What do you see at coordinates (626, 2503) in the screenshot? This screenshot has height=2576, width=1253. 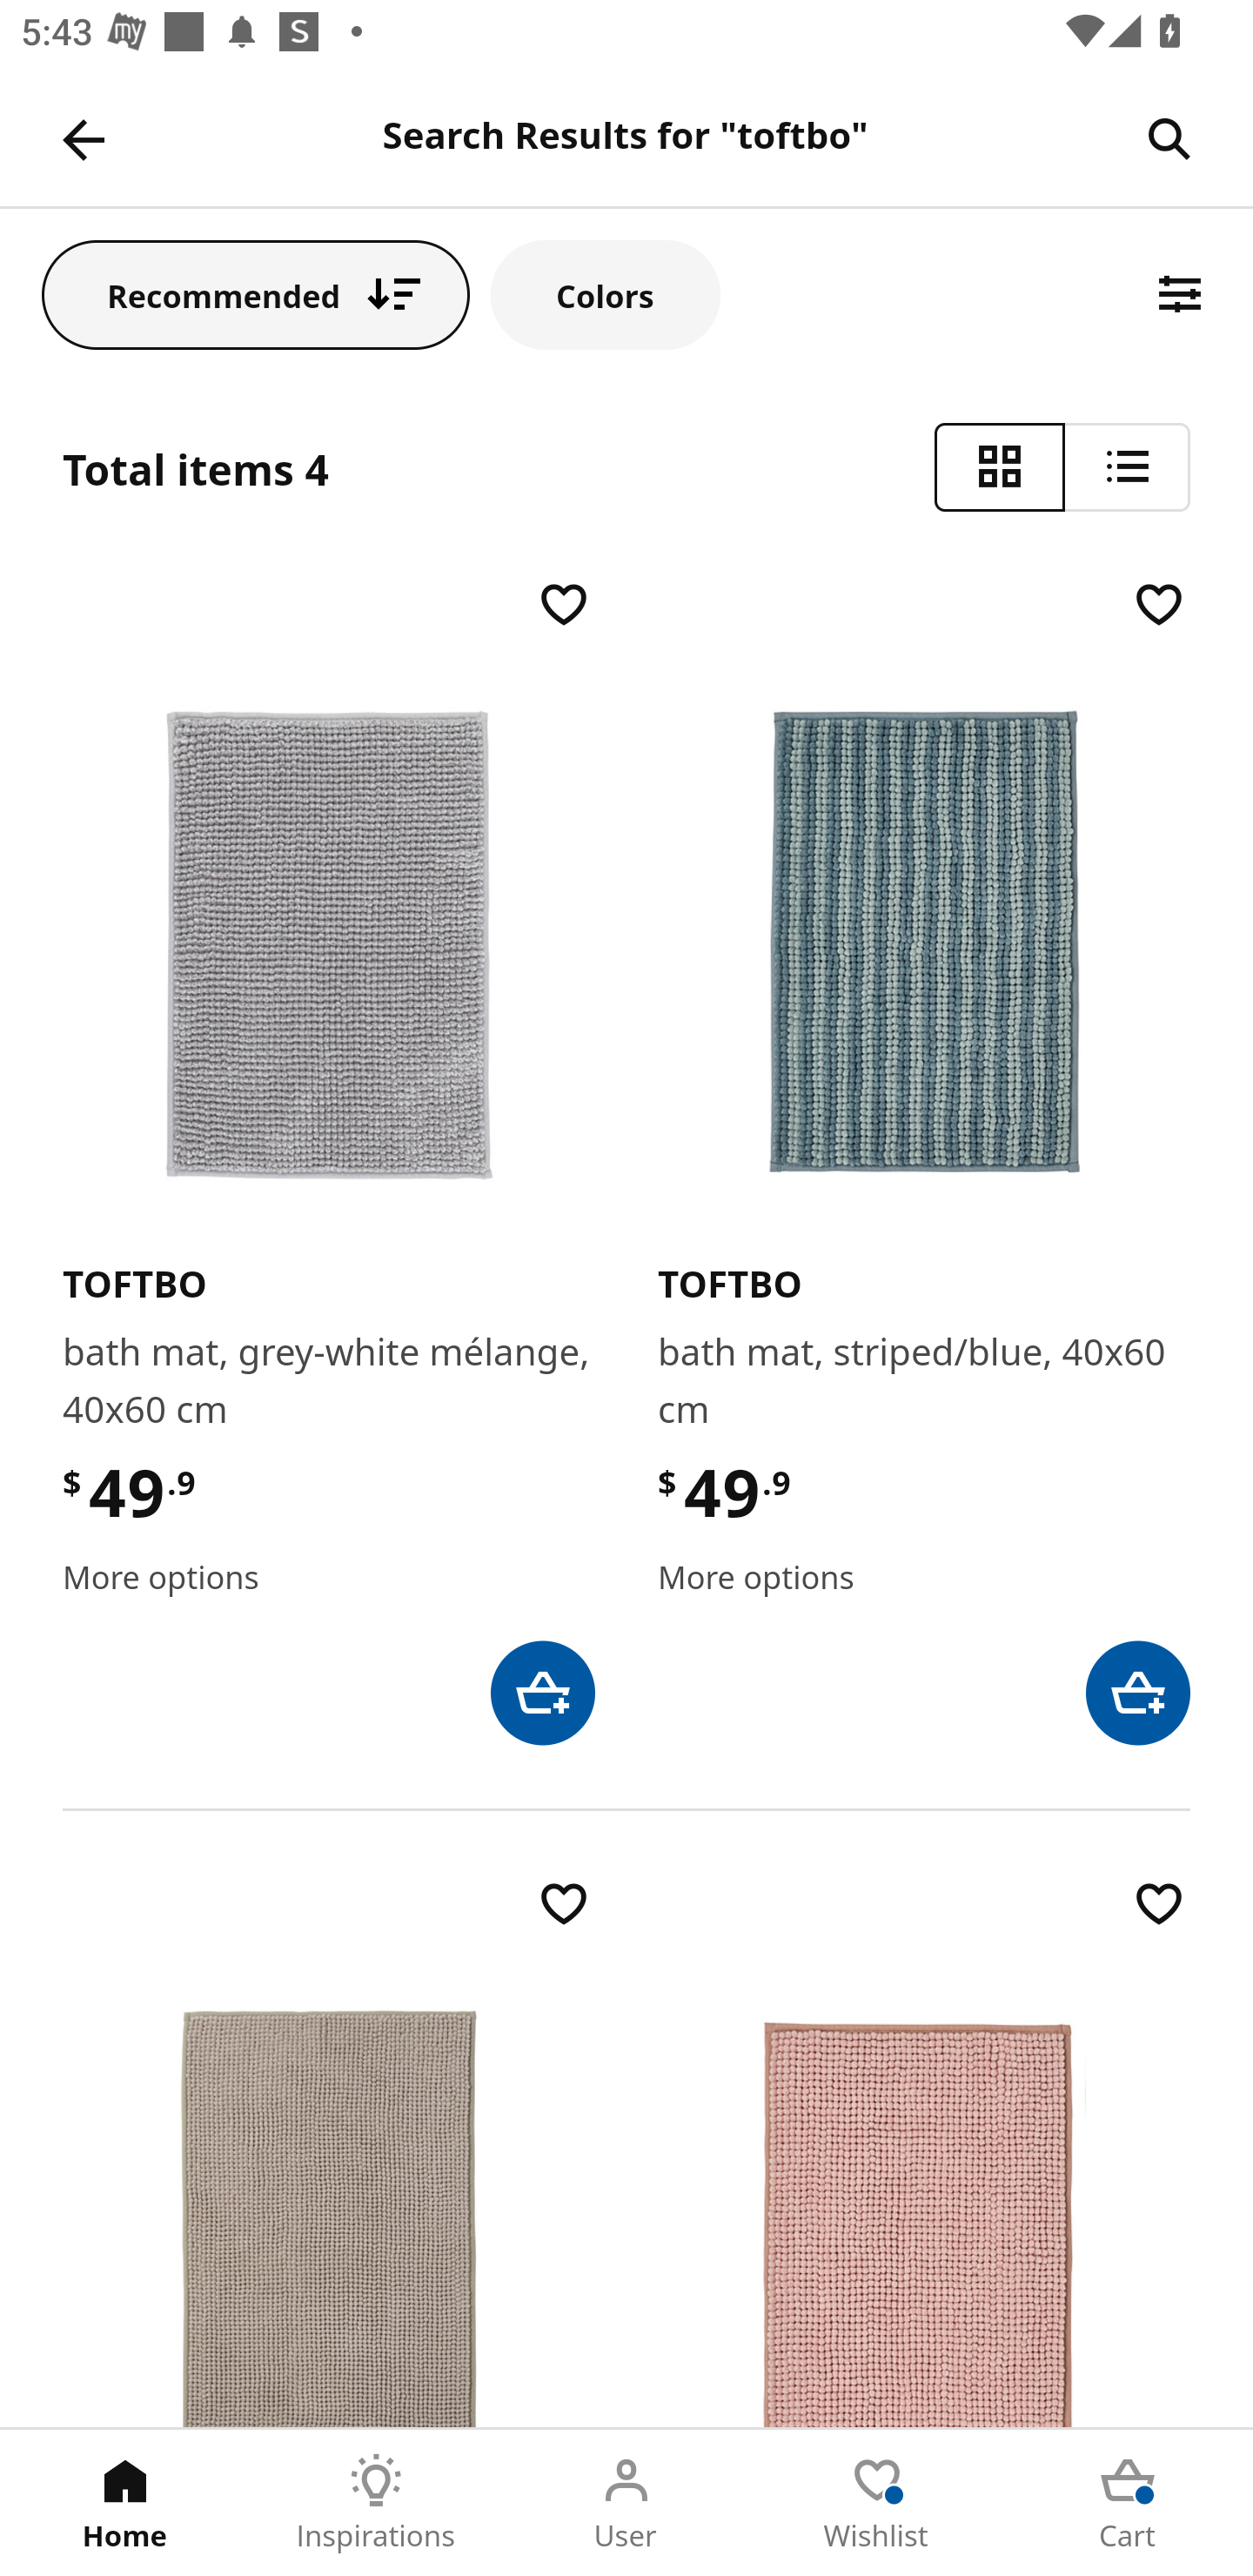 I see `User
Tab 3 of 5` at bounding box center [626, 2503].